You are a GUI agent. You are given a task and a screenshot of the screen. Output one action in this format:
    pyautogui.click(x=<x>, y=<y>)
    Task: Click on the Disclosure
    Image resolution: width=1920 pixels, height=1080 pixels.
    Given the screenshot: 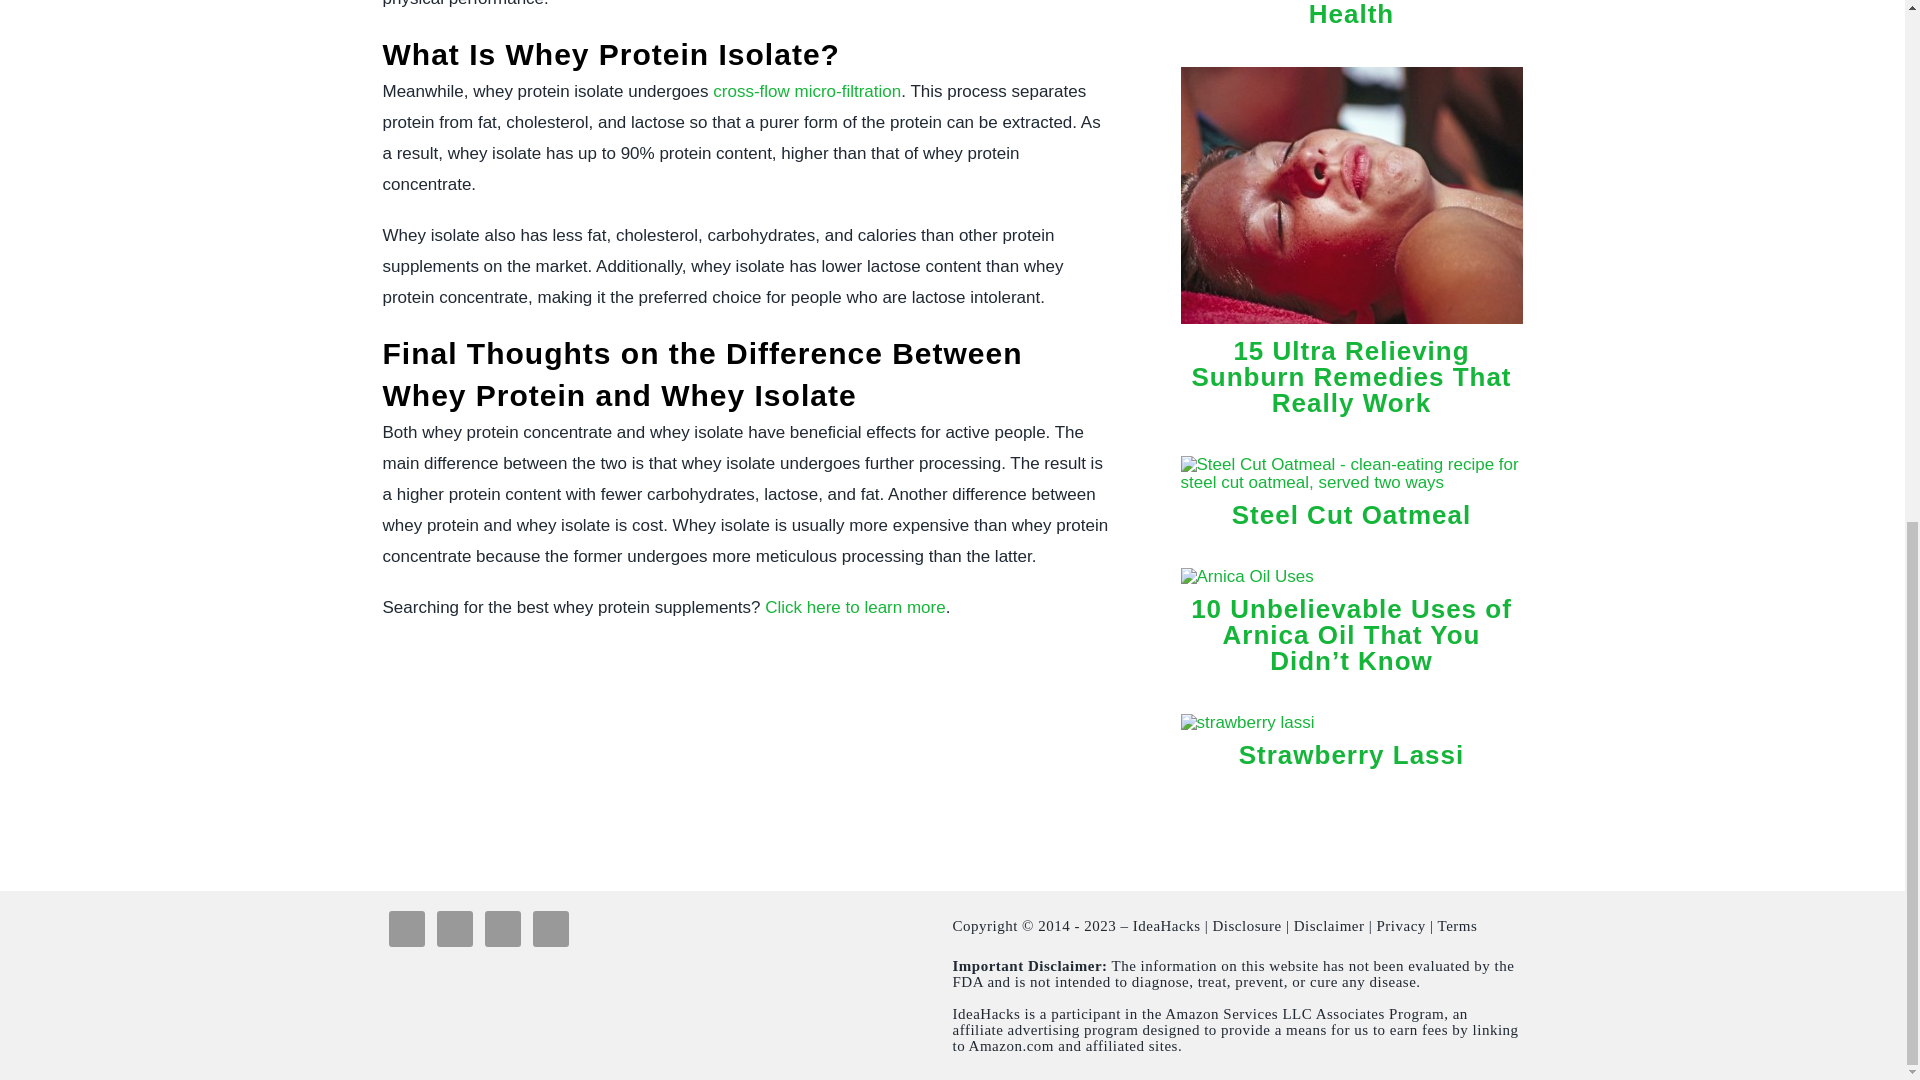 What is the action you would take?
    pyautogui.click(x=1248, y=926)
    